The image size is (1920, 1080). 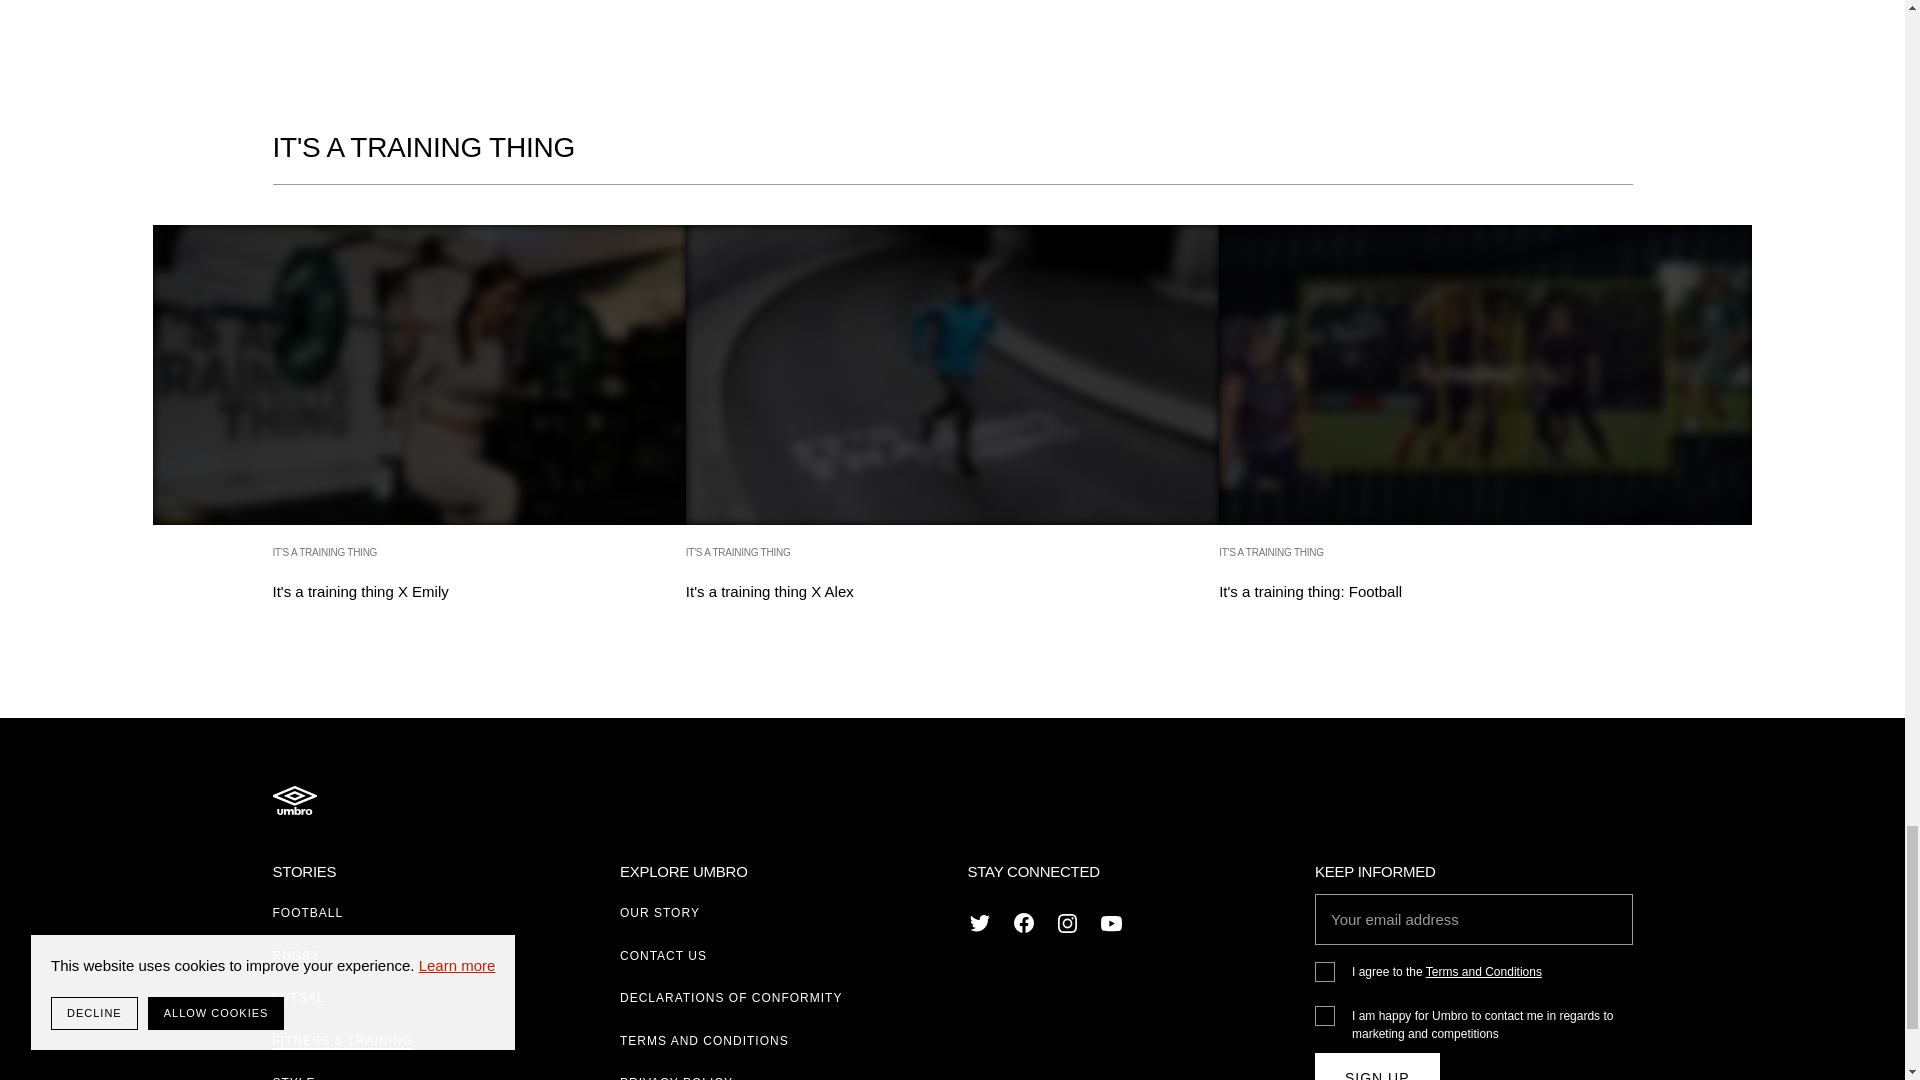 What do you see at coordinates (1378, 1066) in the screenshot?
I see `SIGN UP` at bounding box center [1378, 1066].